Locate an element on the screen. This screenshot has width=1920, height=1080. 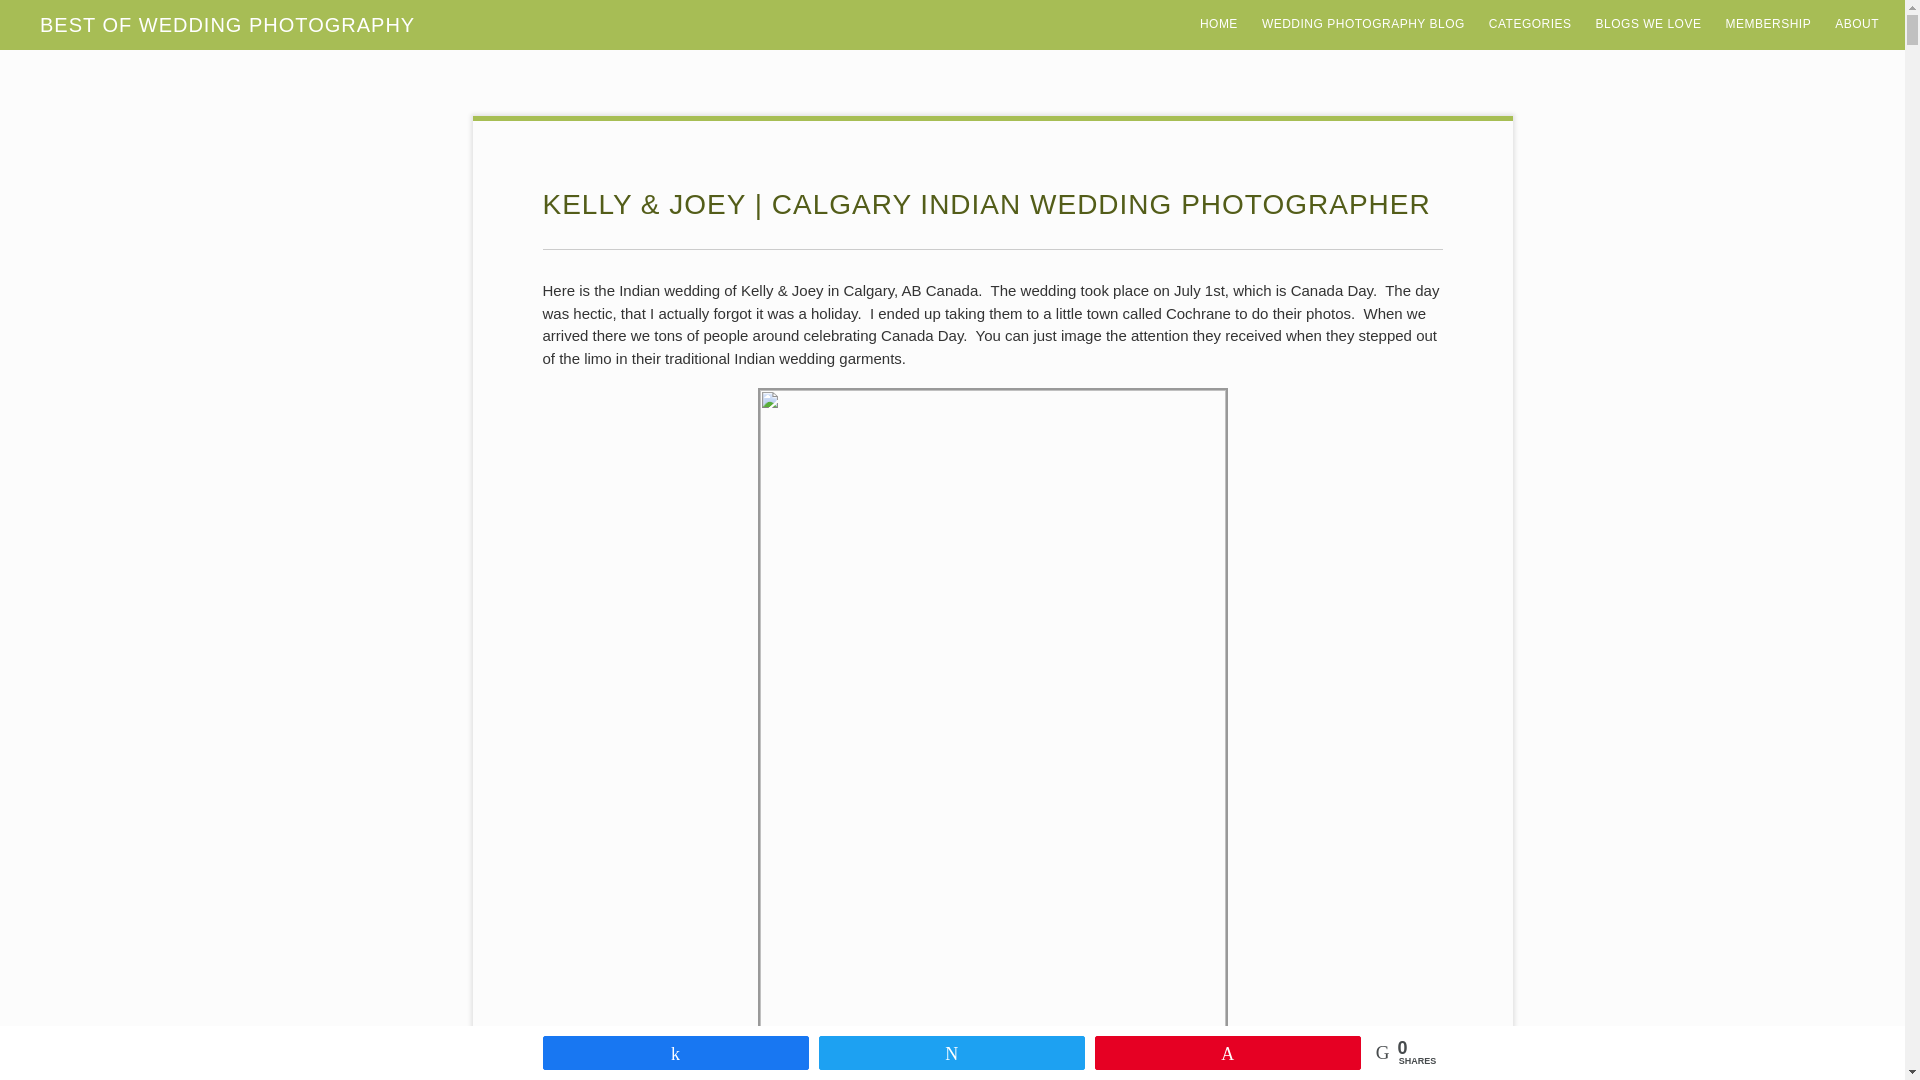
CATEGORIES is located at coordinates (1530, 4).